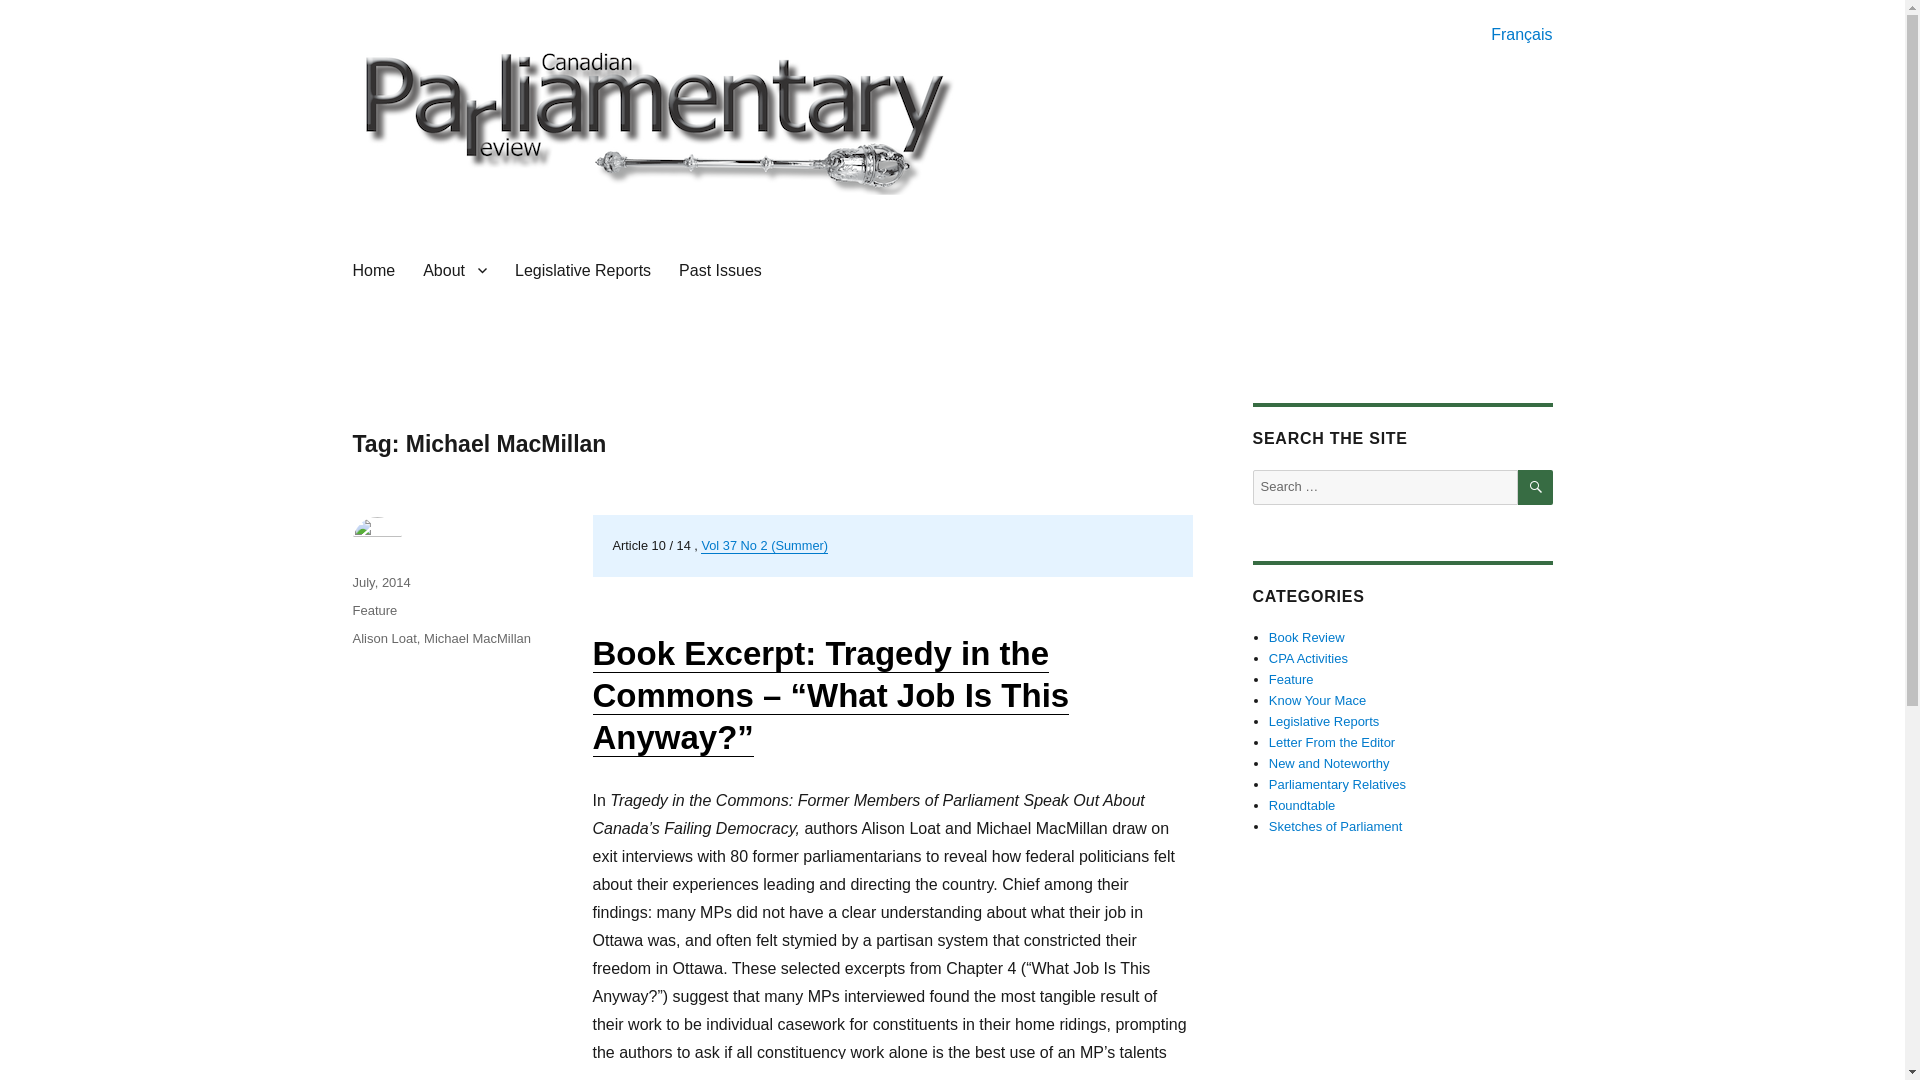  What do you see at coordinates (1336, 826) in the screenshot?
I see `Sketches of Parliament` at bounding box center [1336, 826].